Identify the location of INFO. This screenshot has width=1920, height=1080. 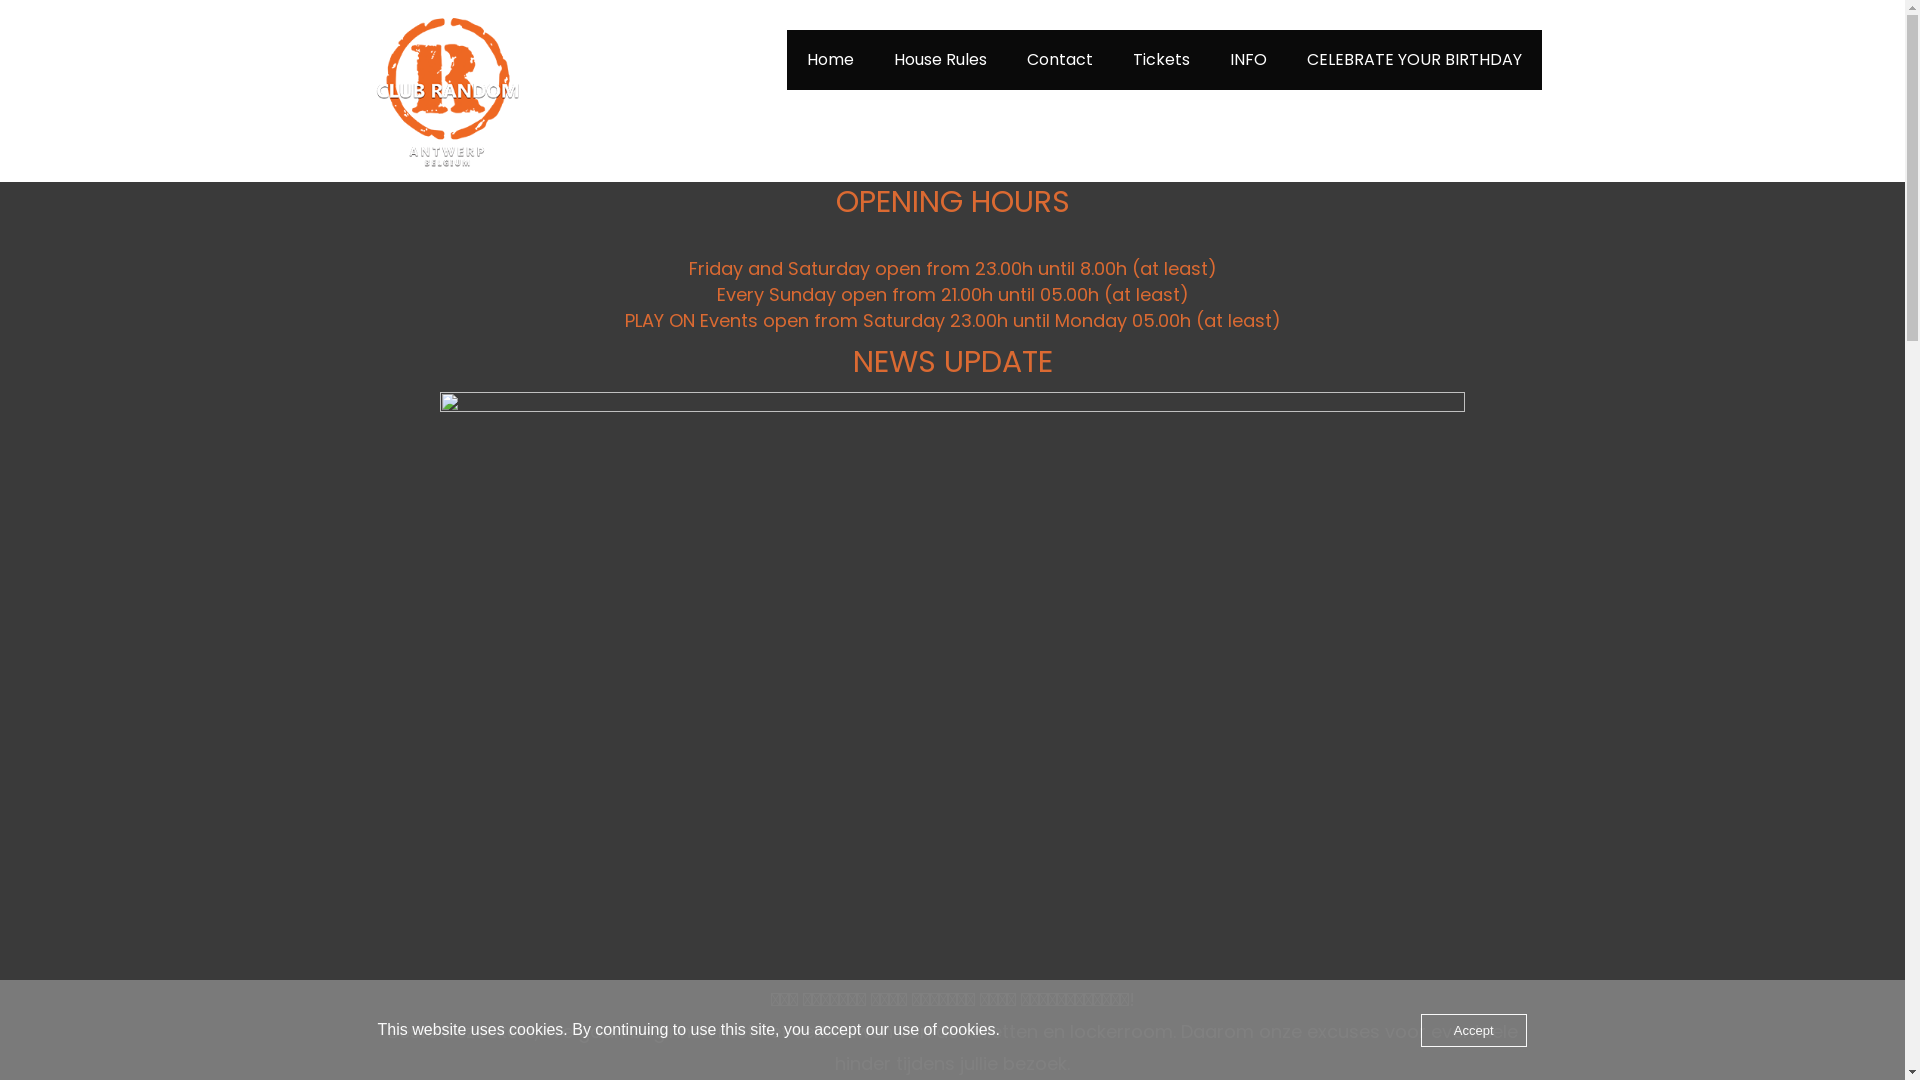
(1248, 60).